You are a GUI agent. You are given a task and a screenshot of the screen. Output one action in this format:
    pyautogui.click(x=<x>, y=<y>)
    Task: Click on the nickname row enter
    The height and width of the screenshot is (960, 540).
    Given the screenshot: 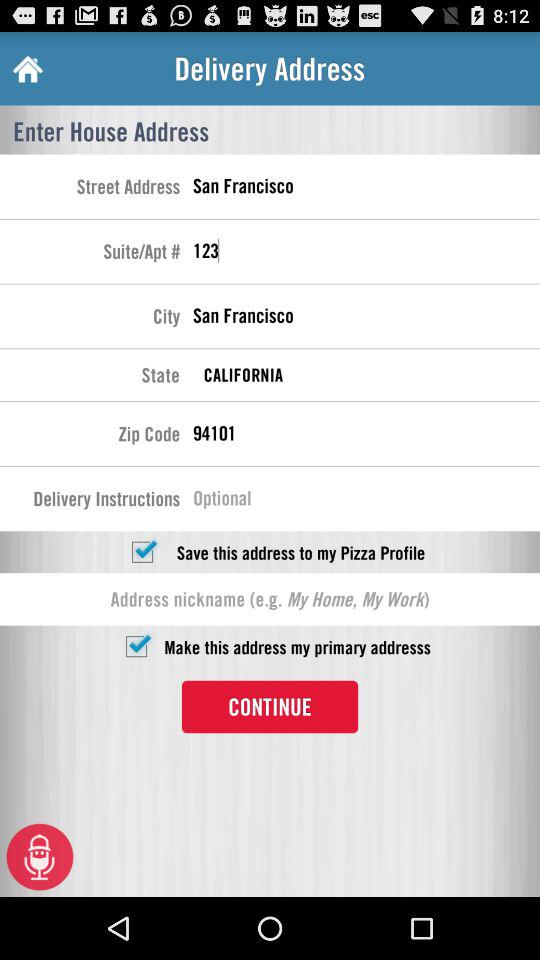 What is the action you would take?
    pyautogui.click(x=270, y=599)
    